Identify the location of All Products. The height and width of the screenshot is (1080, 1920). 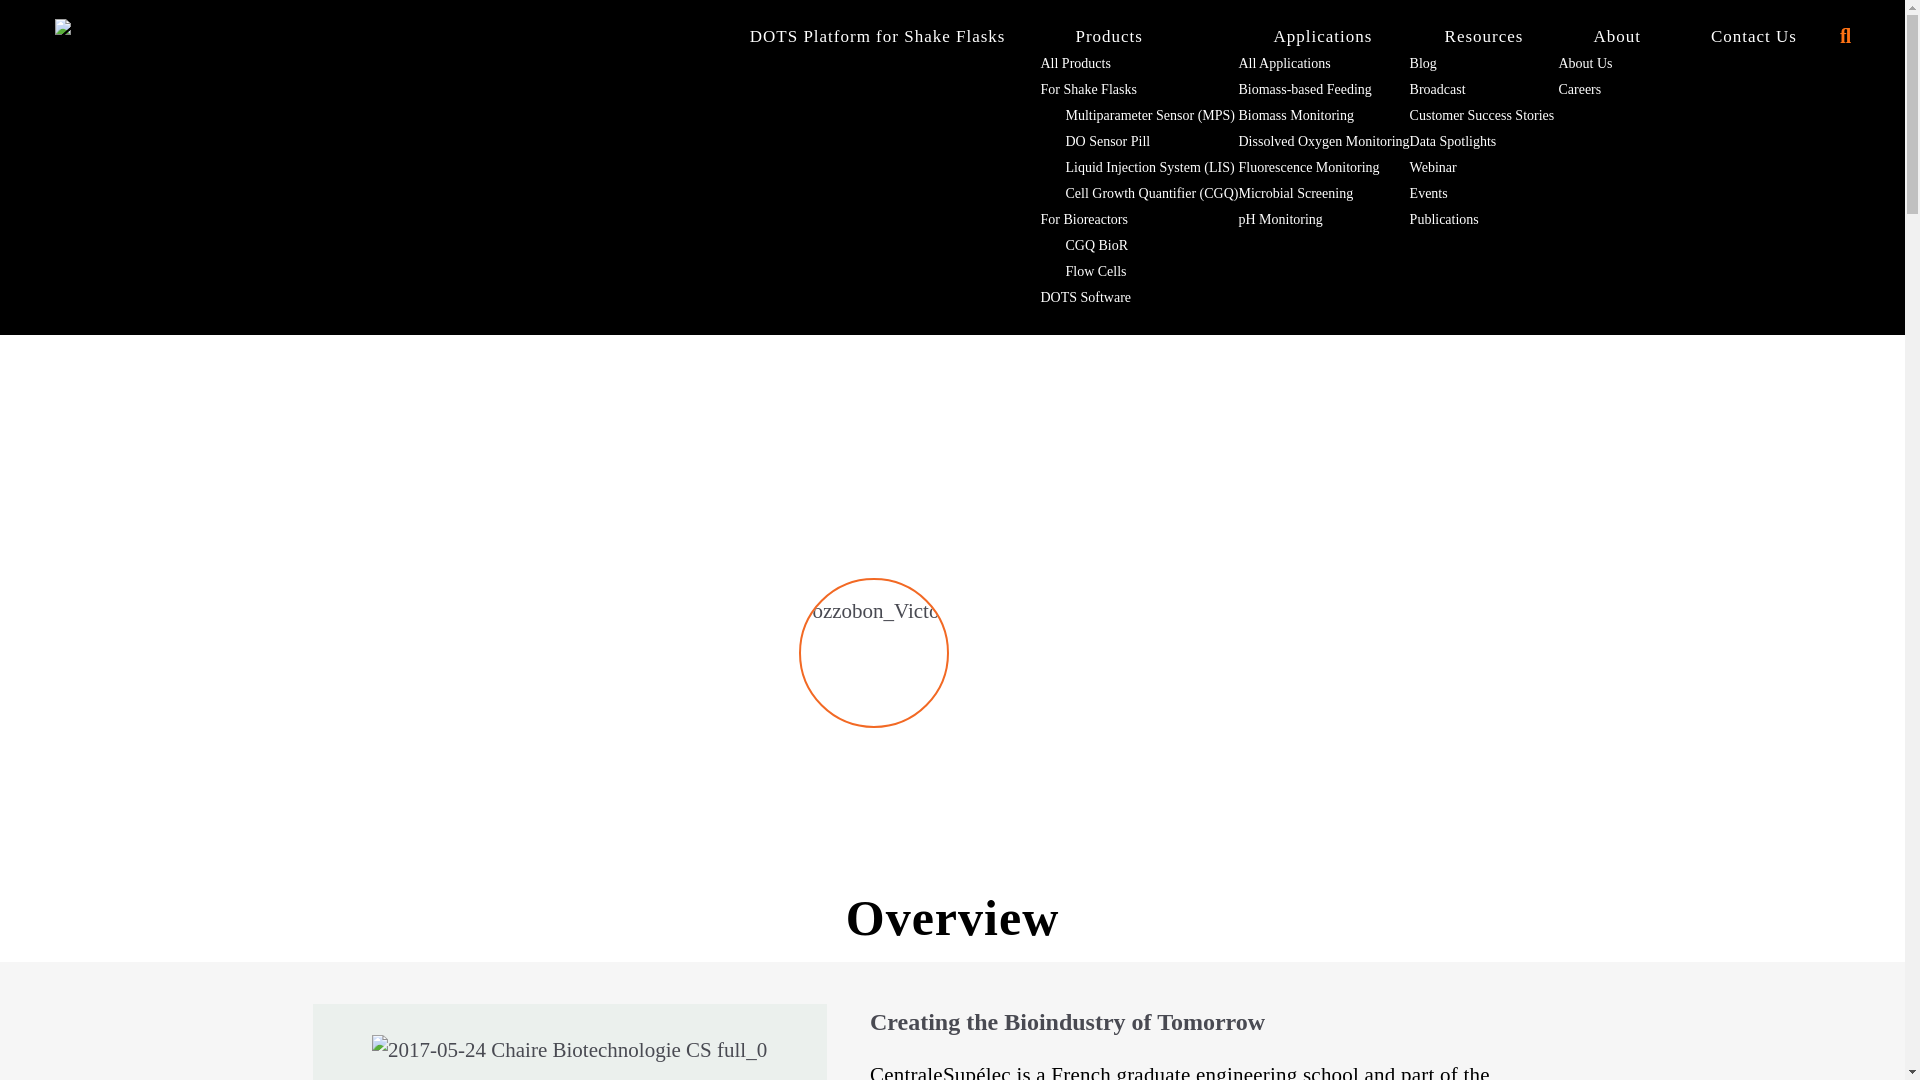
(1074, 64).